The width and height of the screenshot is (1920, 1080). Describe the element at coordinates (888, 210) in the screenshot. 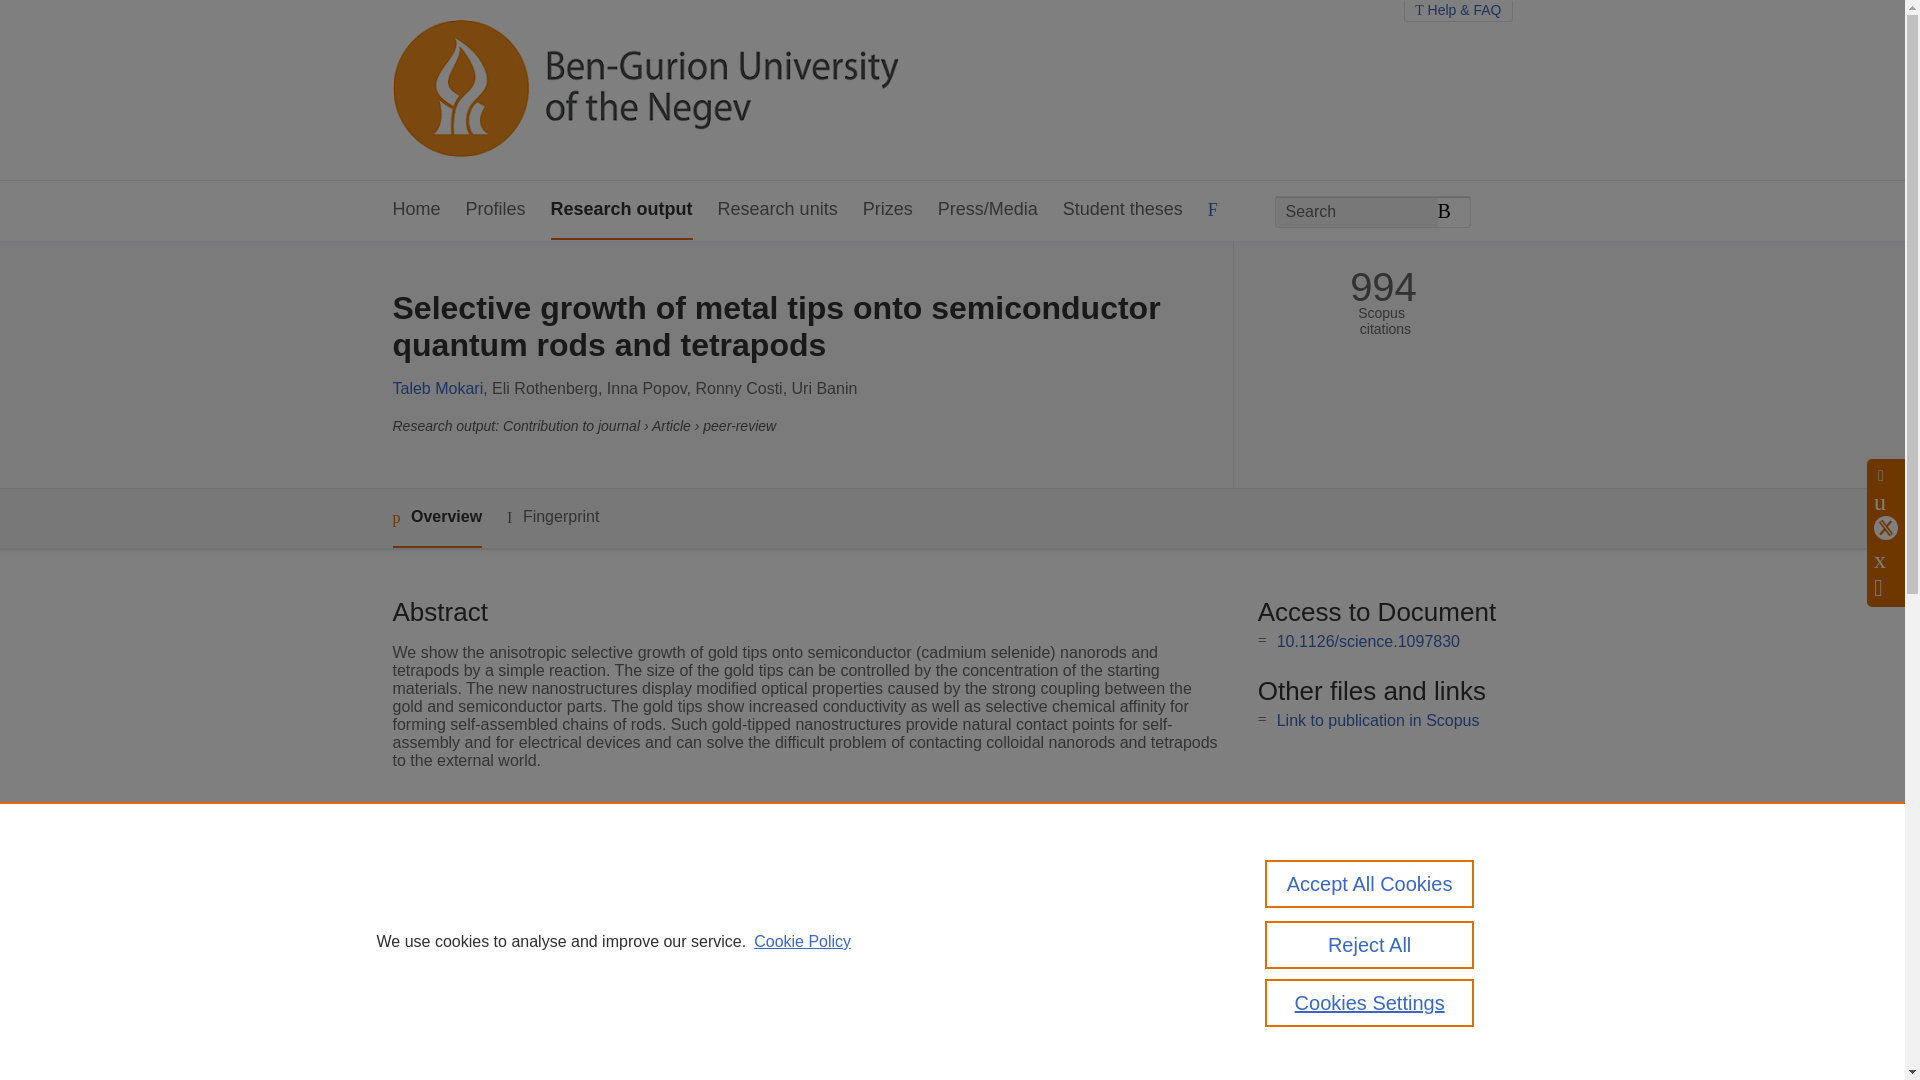

I see `Prizes` at that location.